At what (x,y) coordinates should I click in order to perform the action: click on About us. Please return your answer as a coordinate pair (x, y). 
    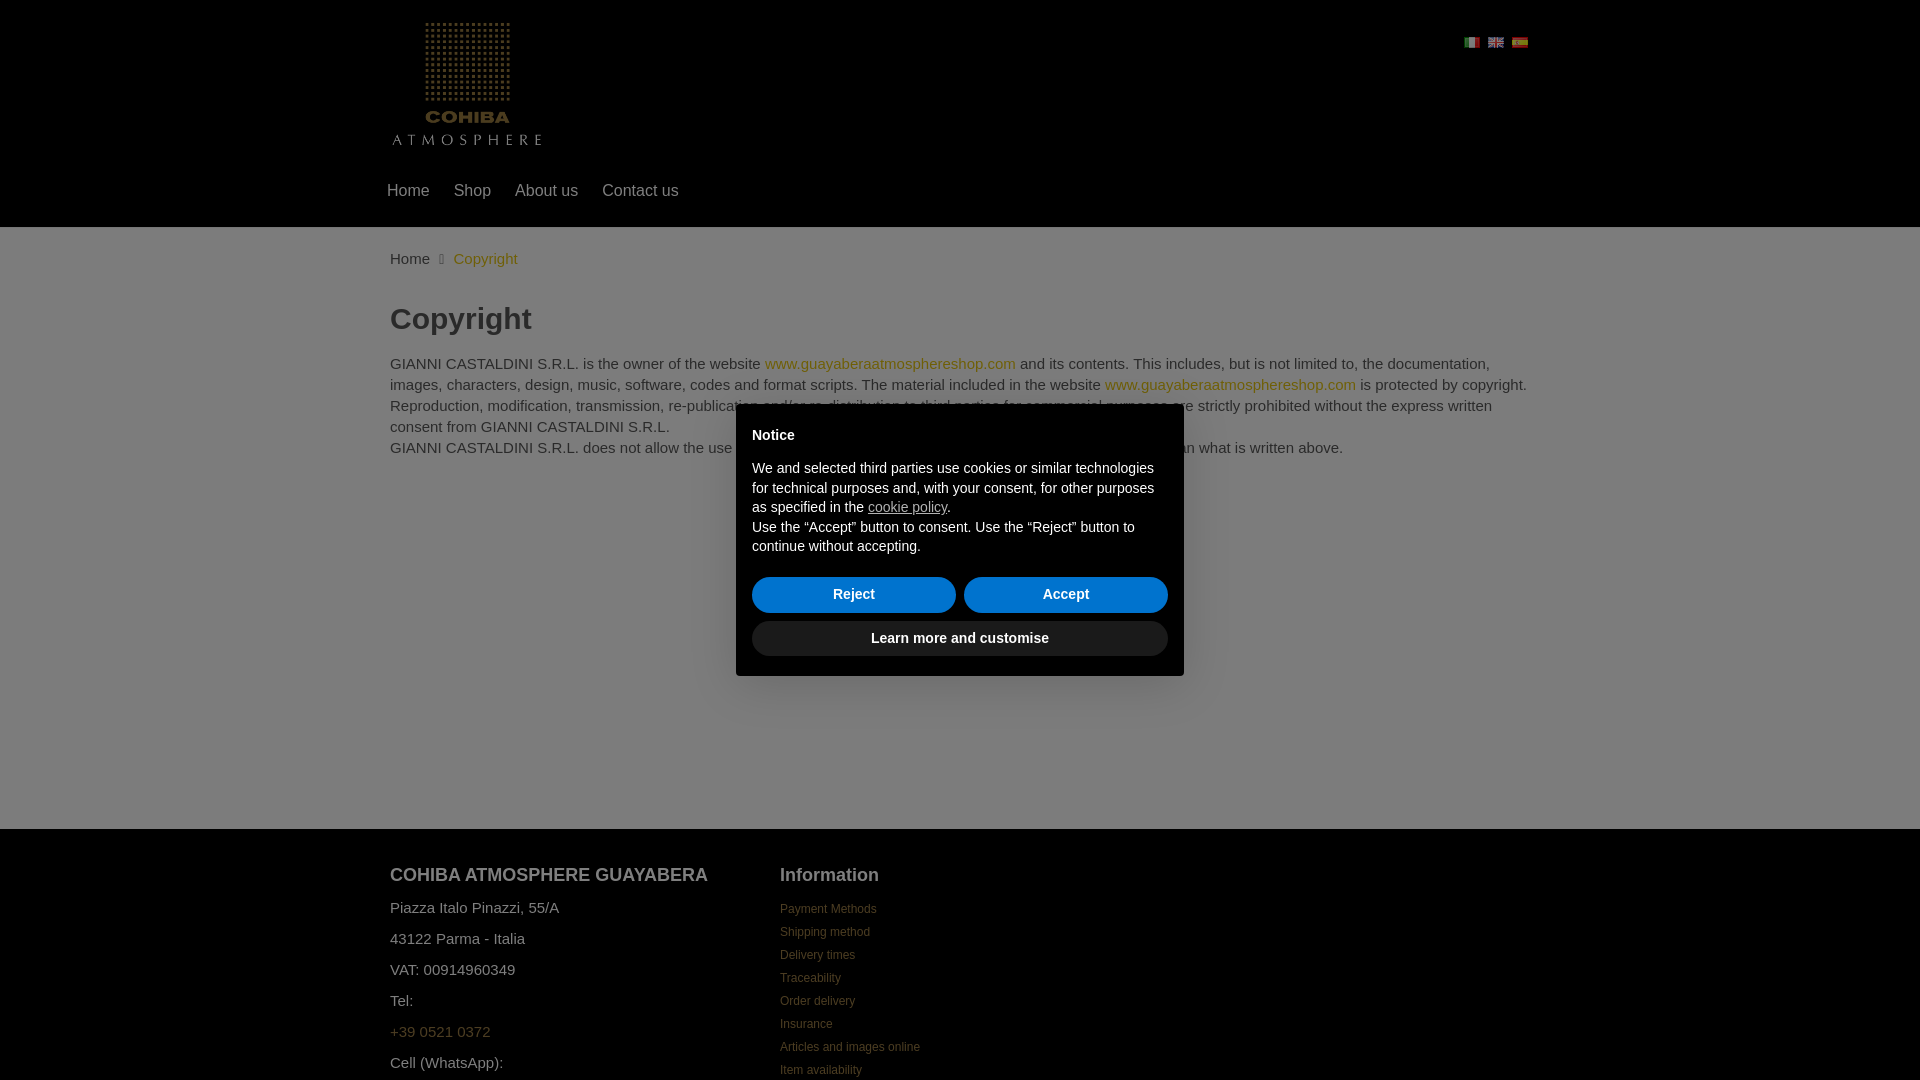
    Looking at the image, I should click on (546, 190).